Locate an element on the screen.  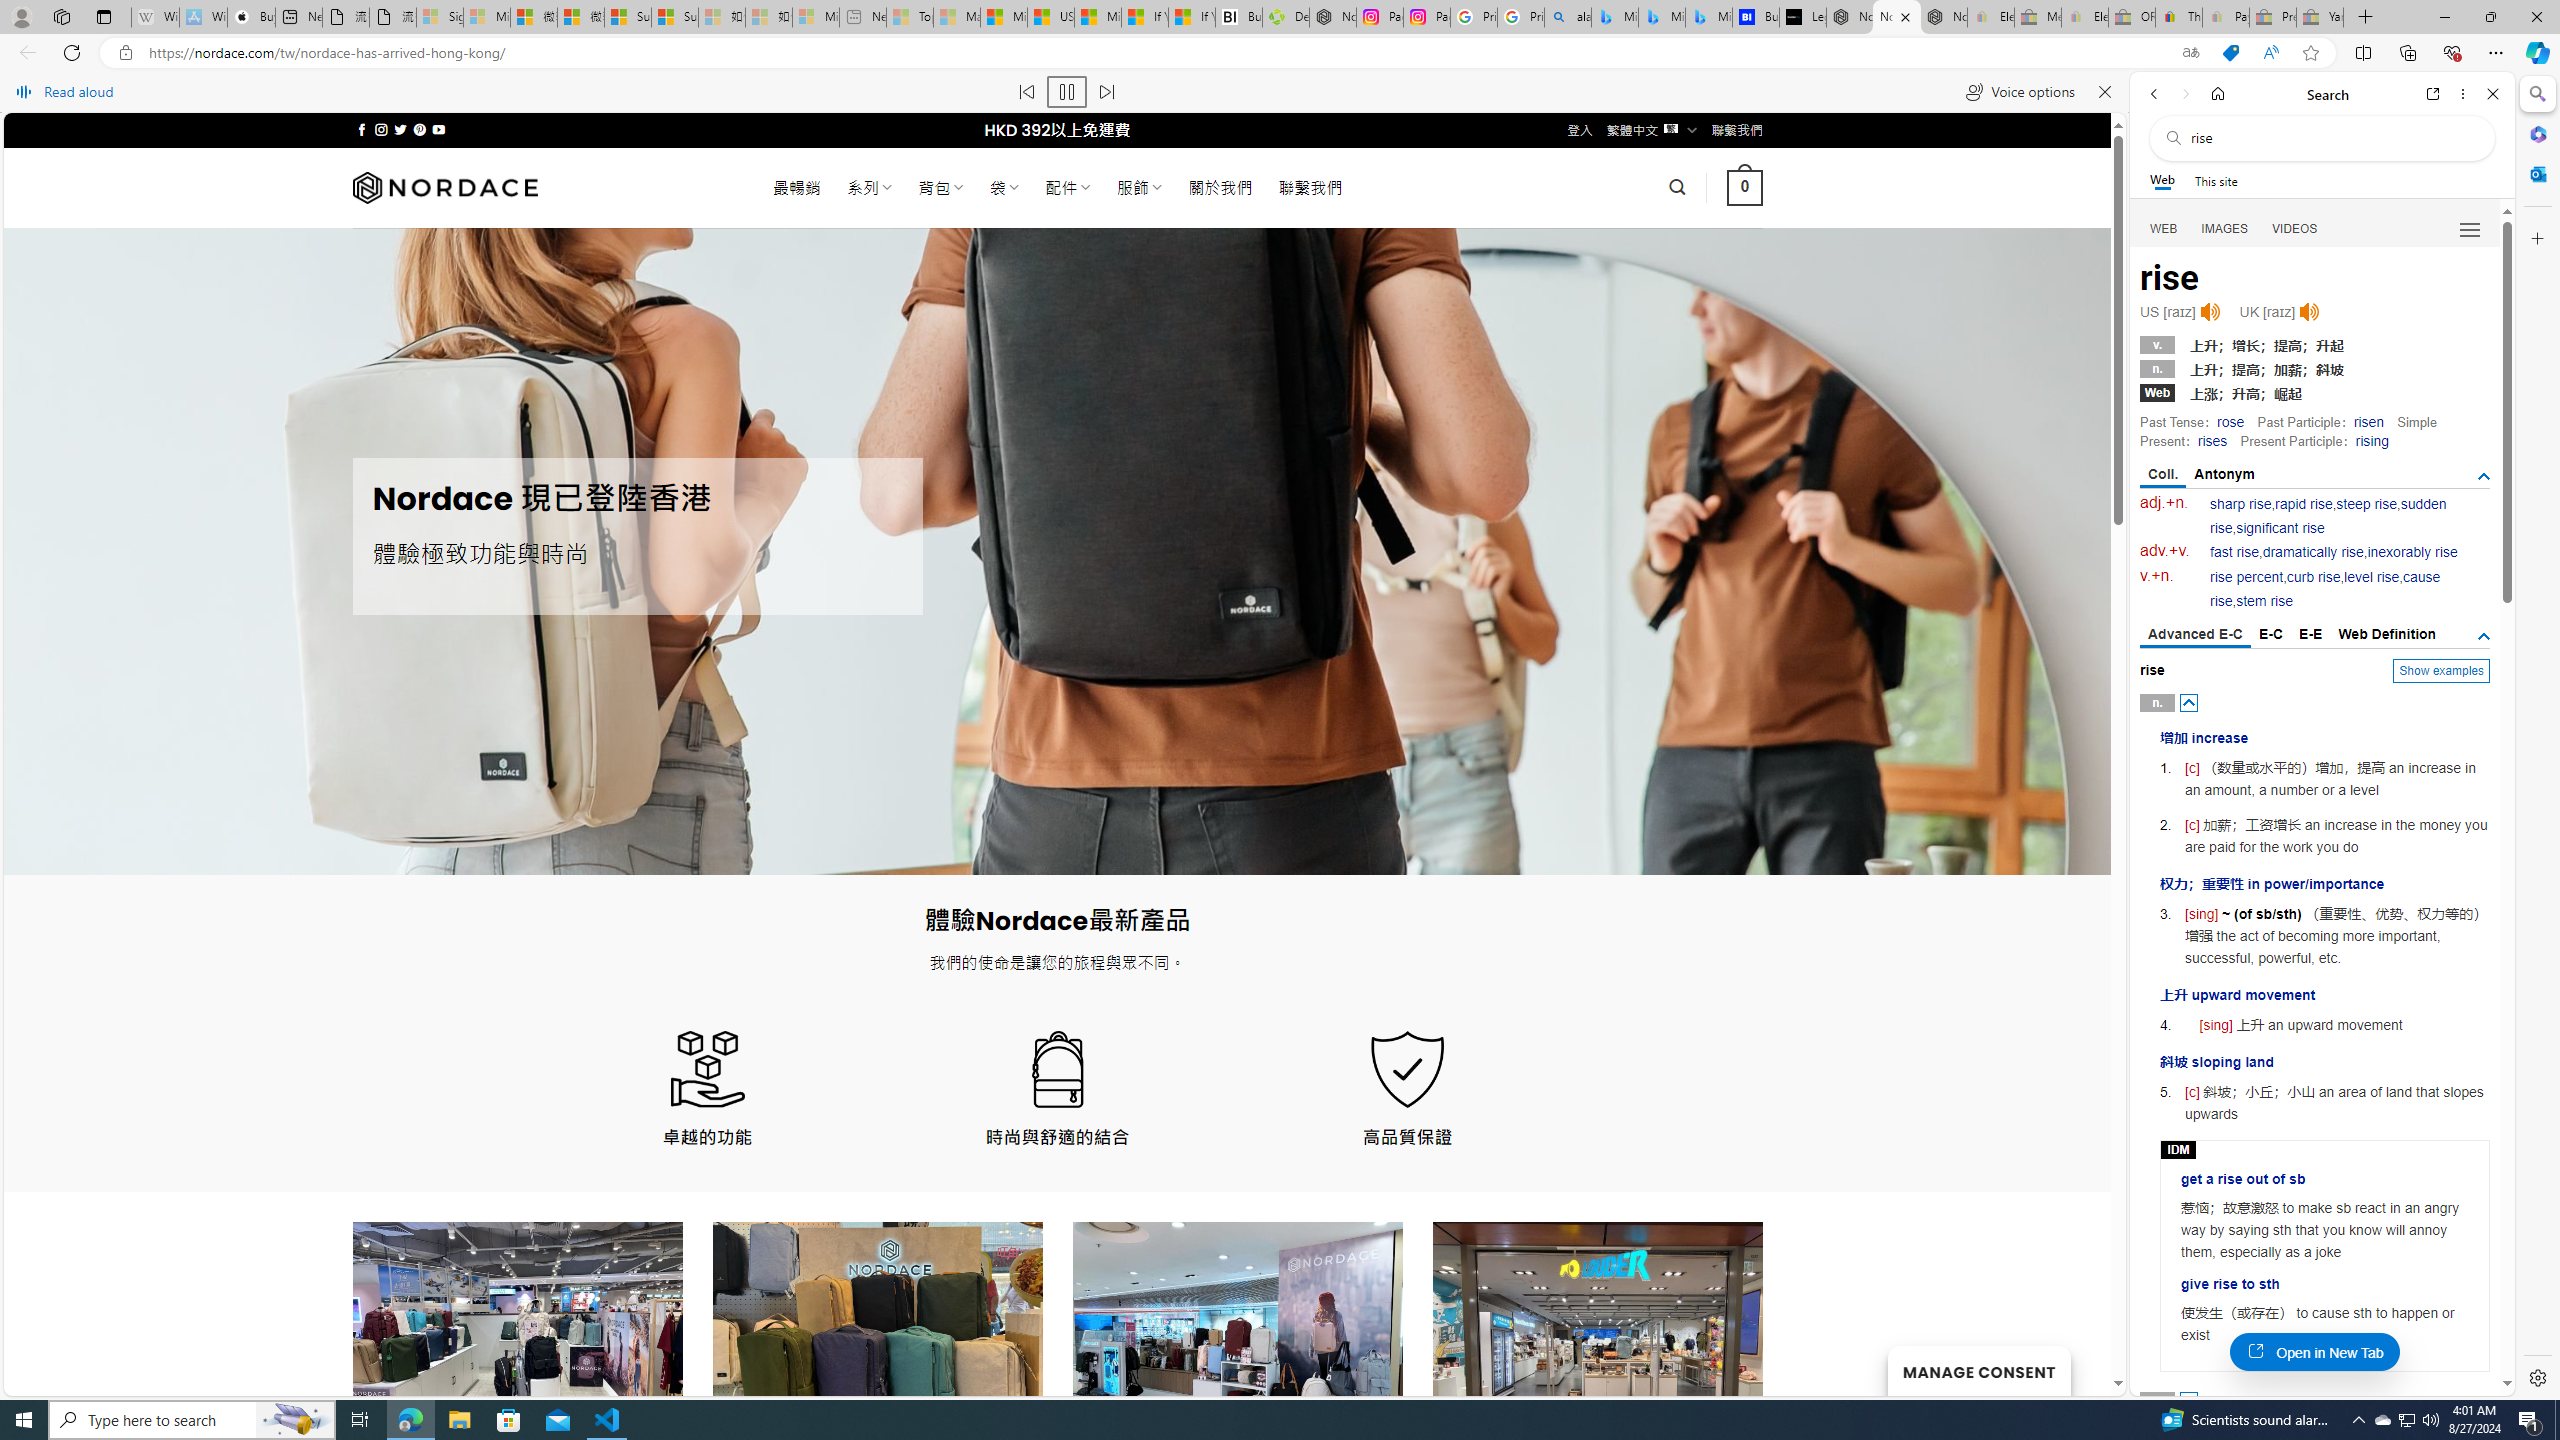
cause rise is located at coordinates (2326, 590).